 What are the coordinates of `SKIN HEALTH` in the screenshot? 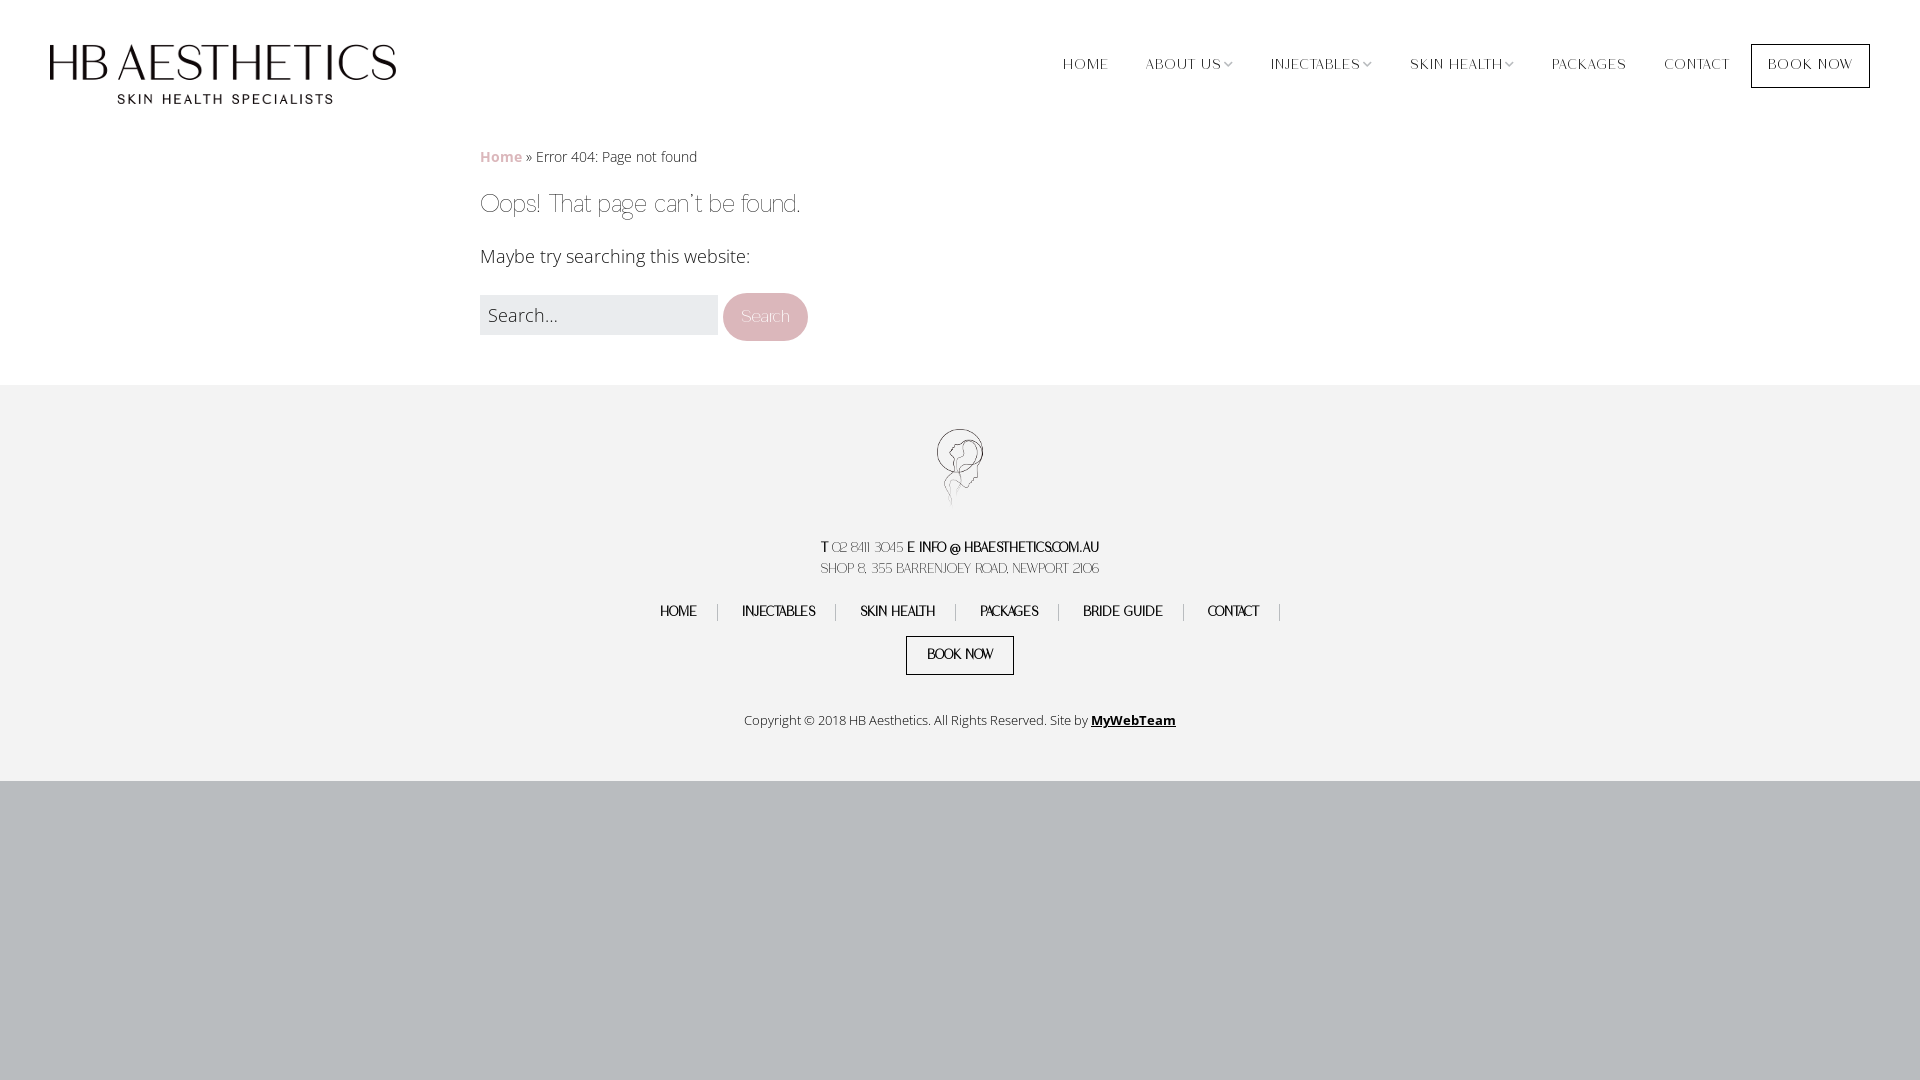 It's located at (898, 612).